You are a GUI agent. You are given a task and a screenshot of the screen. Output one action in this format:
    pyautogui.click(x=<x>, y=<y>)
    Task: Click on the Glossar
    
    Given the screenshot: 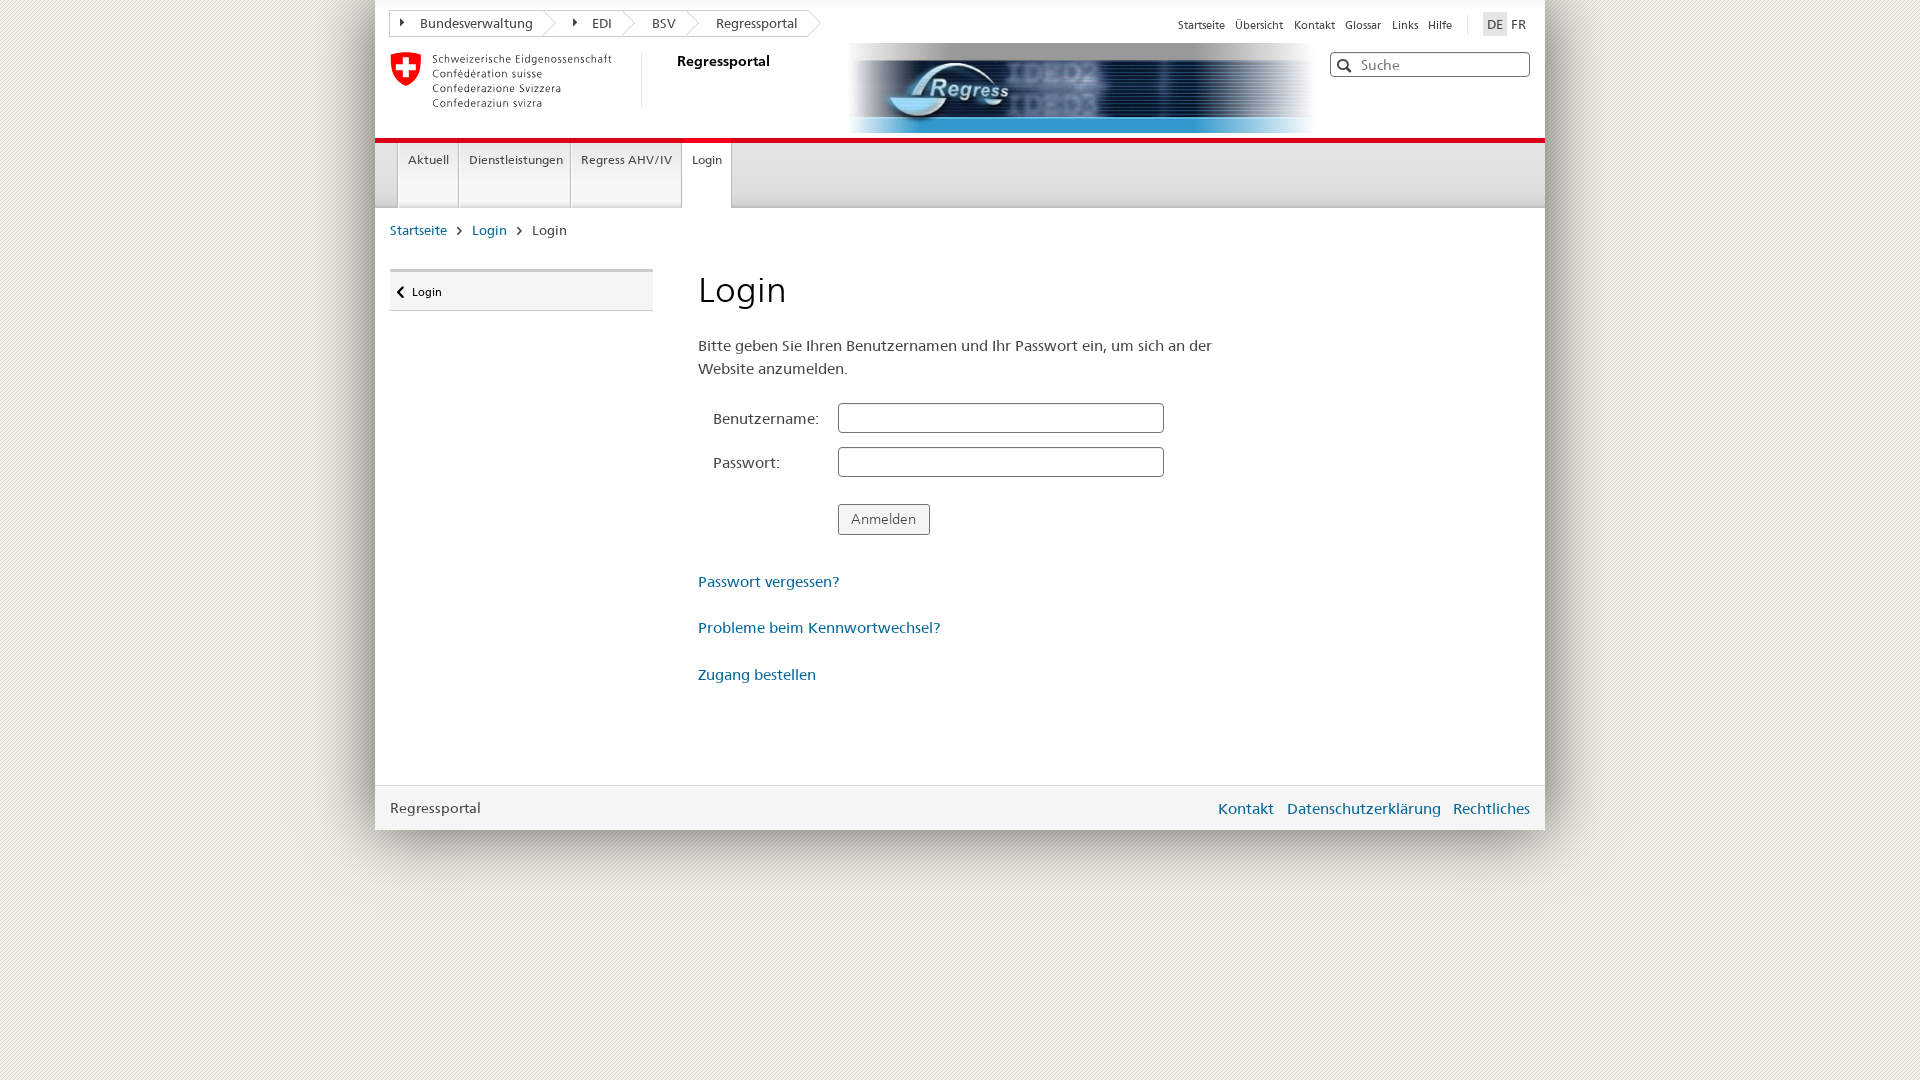 What is the action you would take?
    pyautogui.click(x=1363, y=25)
    